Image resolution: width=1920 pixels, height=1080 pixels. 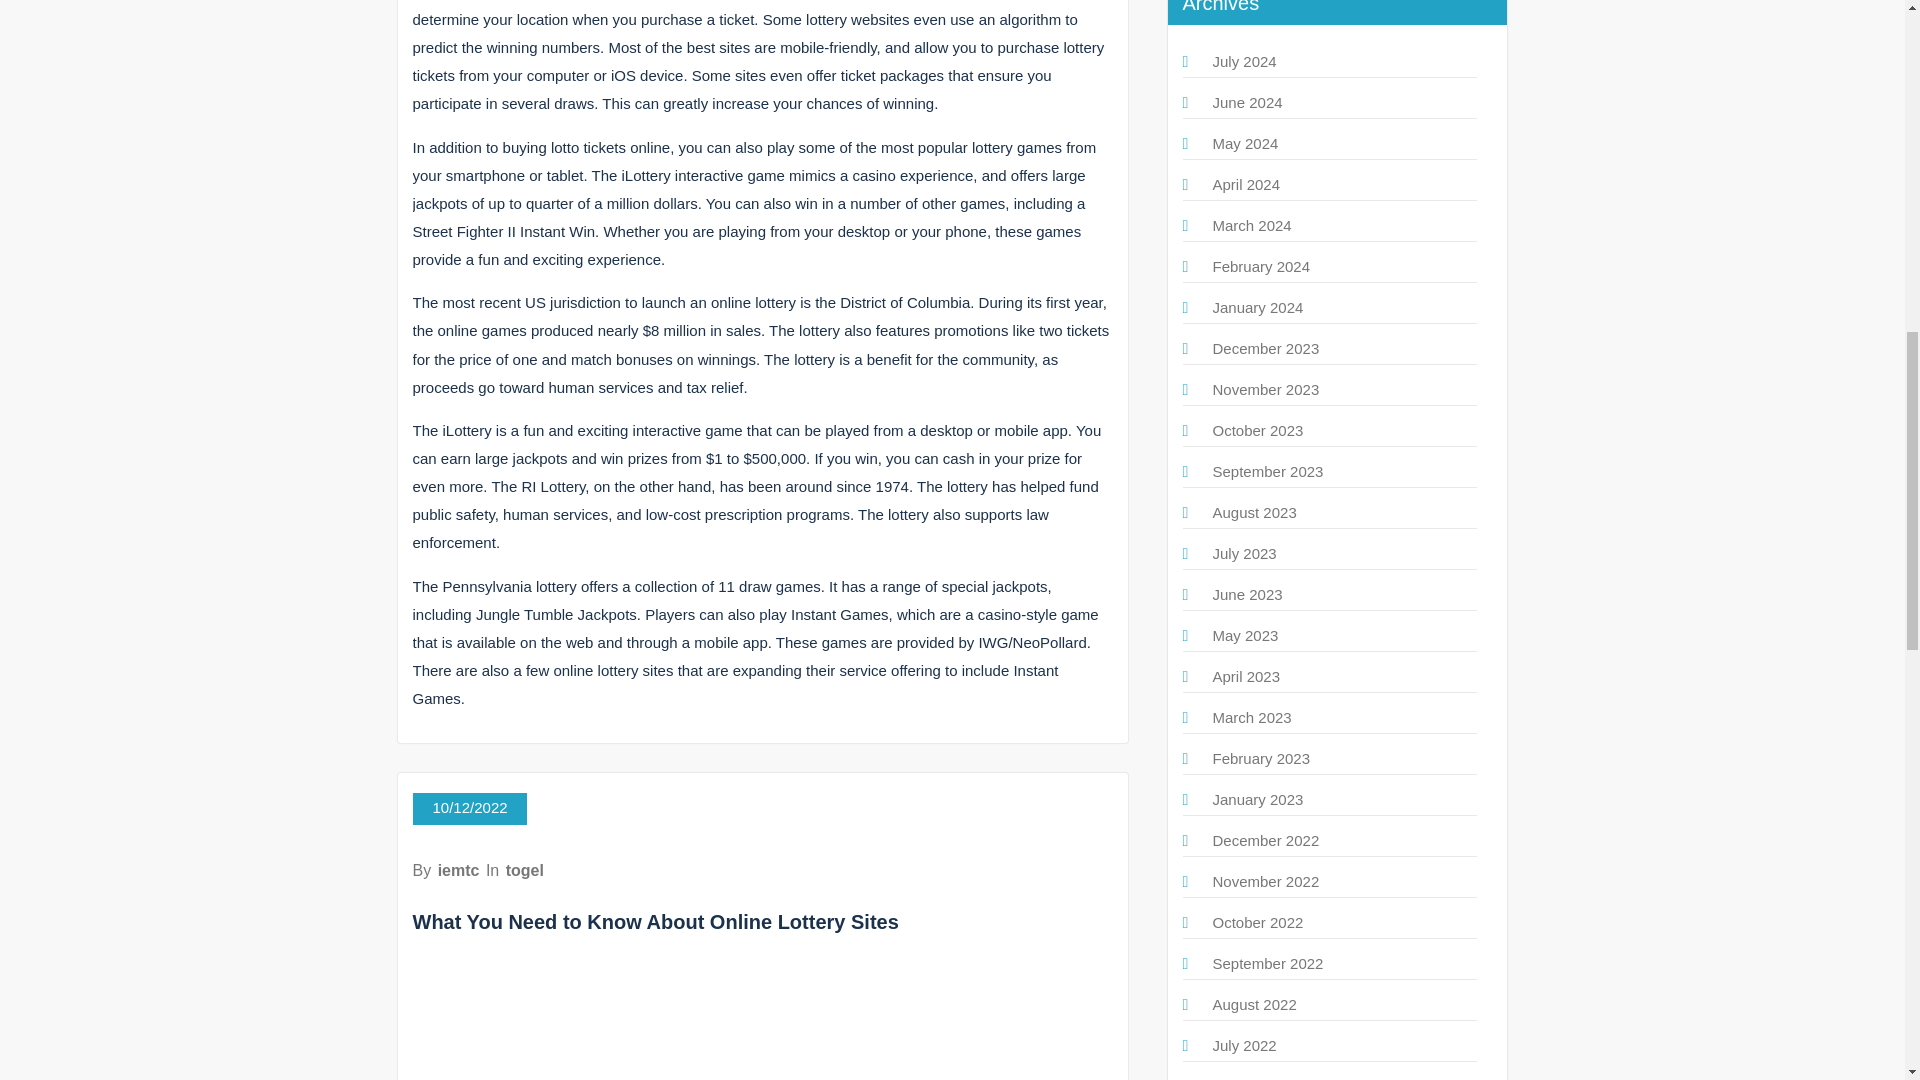 I want to click on iemtc, so click(x=458, y=870).